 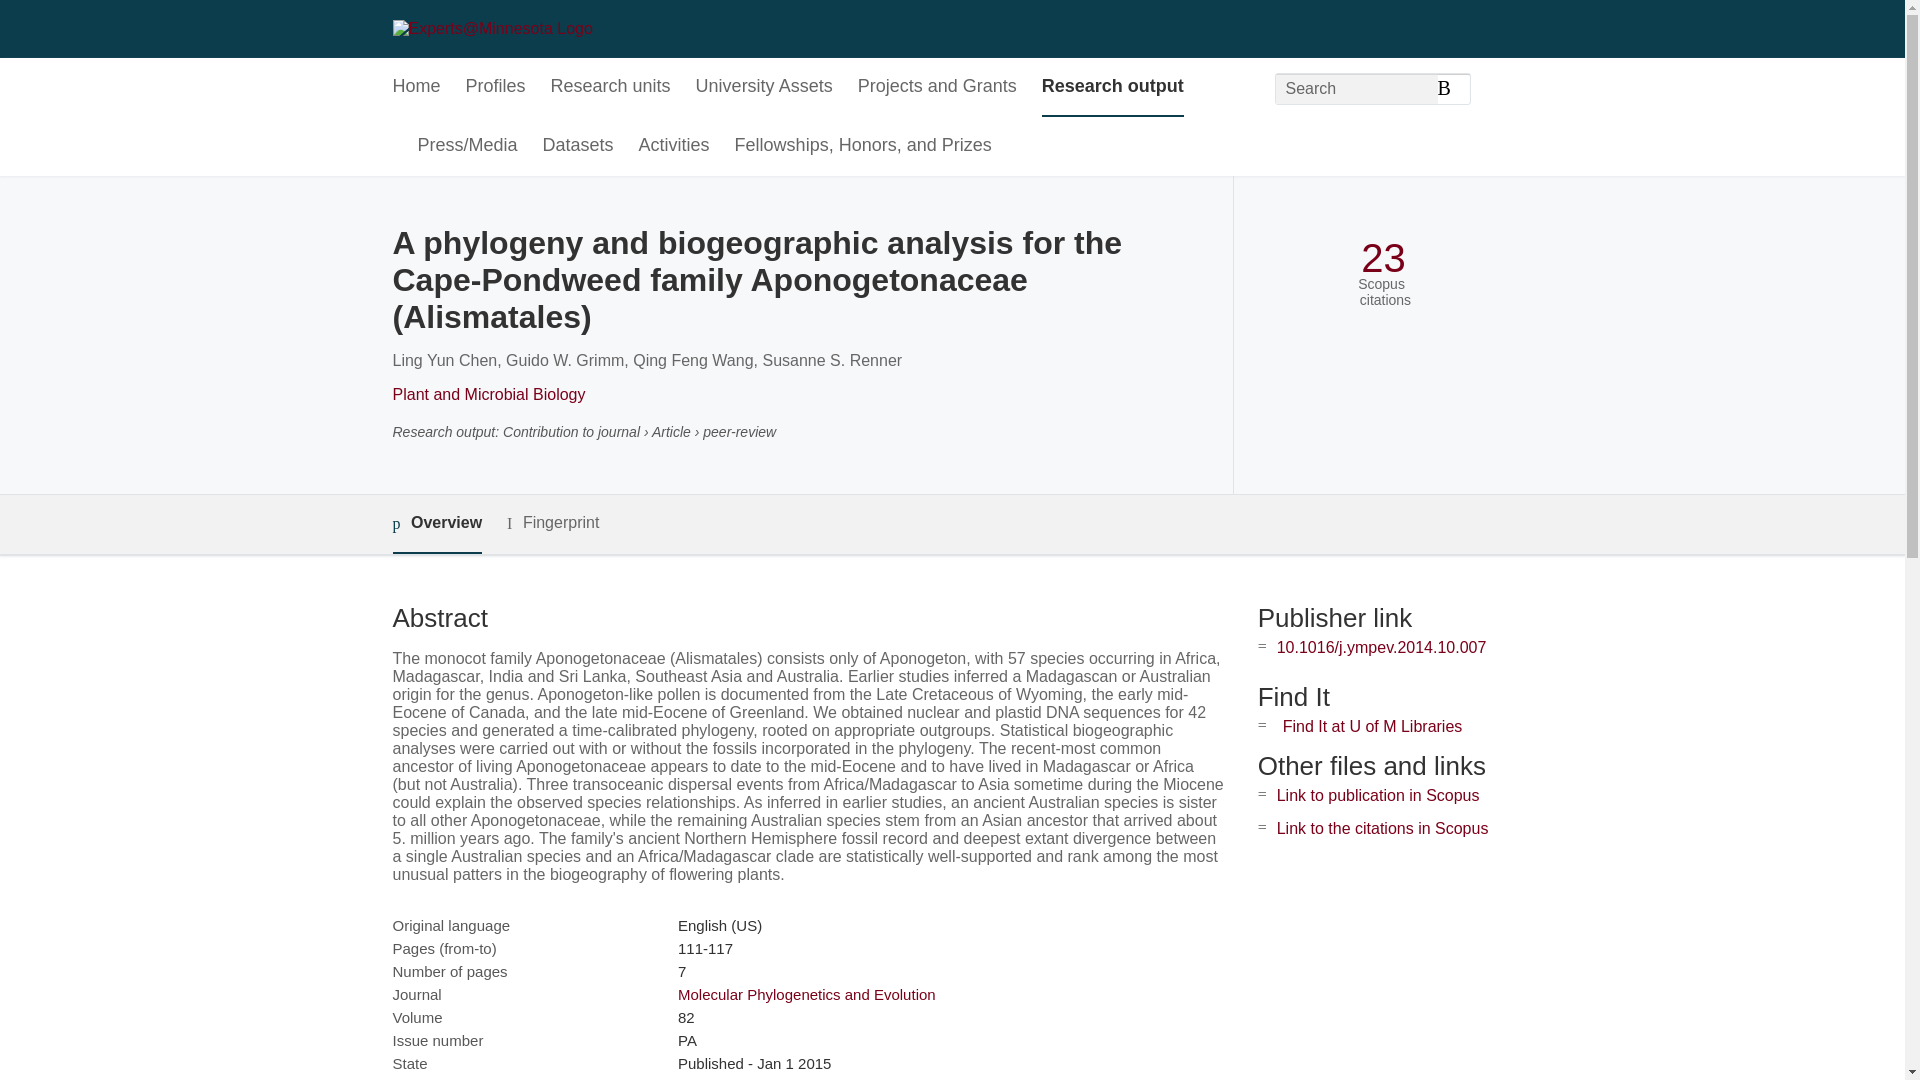 What do you see at coordinates (415, 87) in the screenshot?
I see `Home` at bounding box center [415, 87].